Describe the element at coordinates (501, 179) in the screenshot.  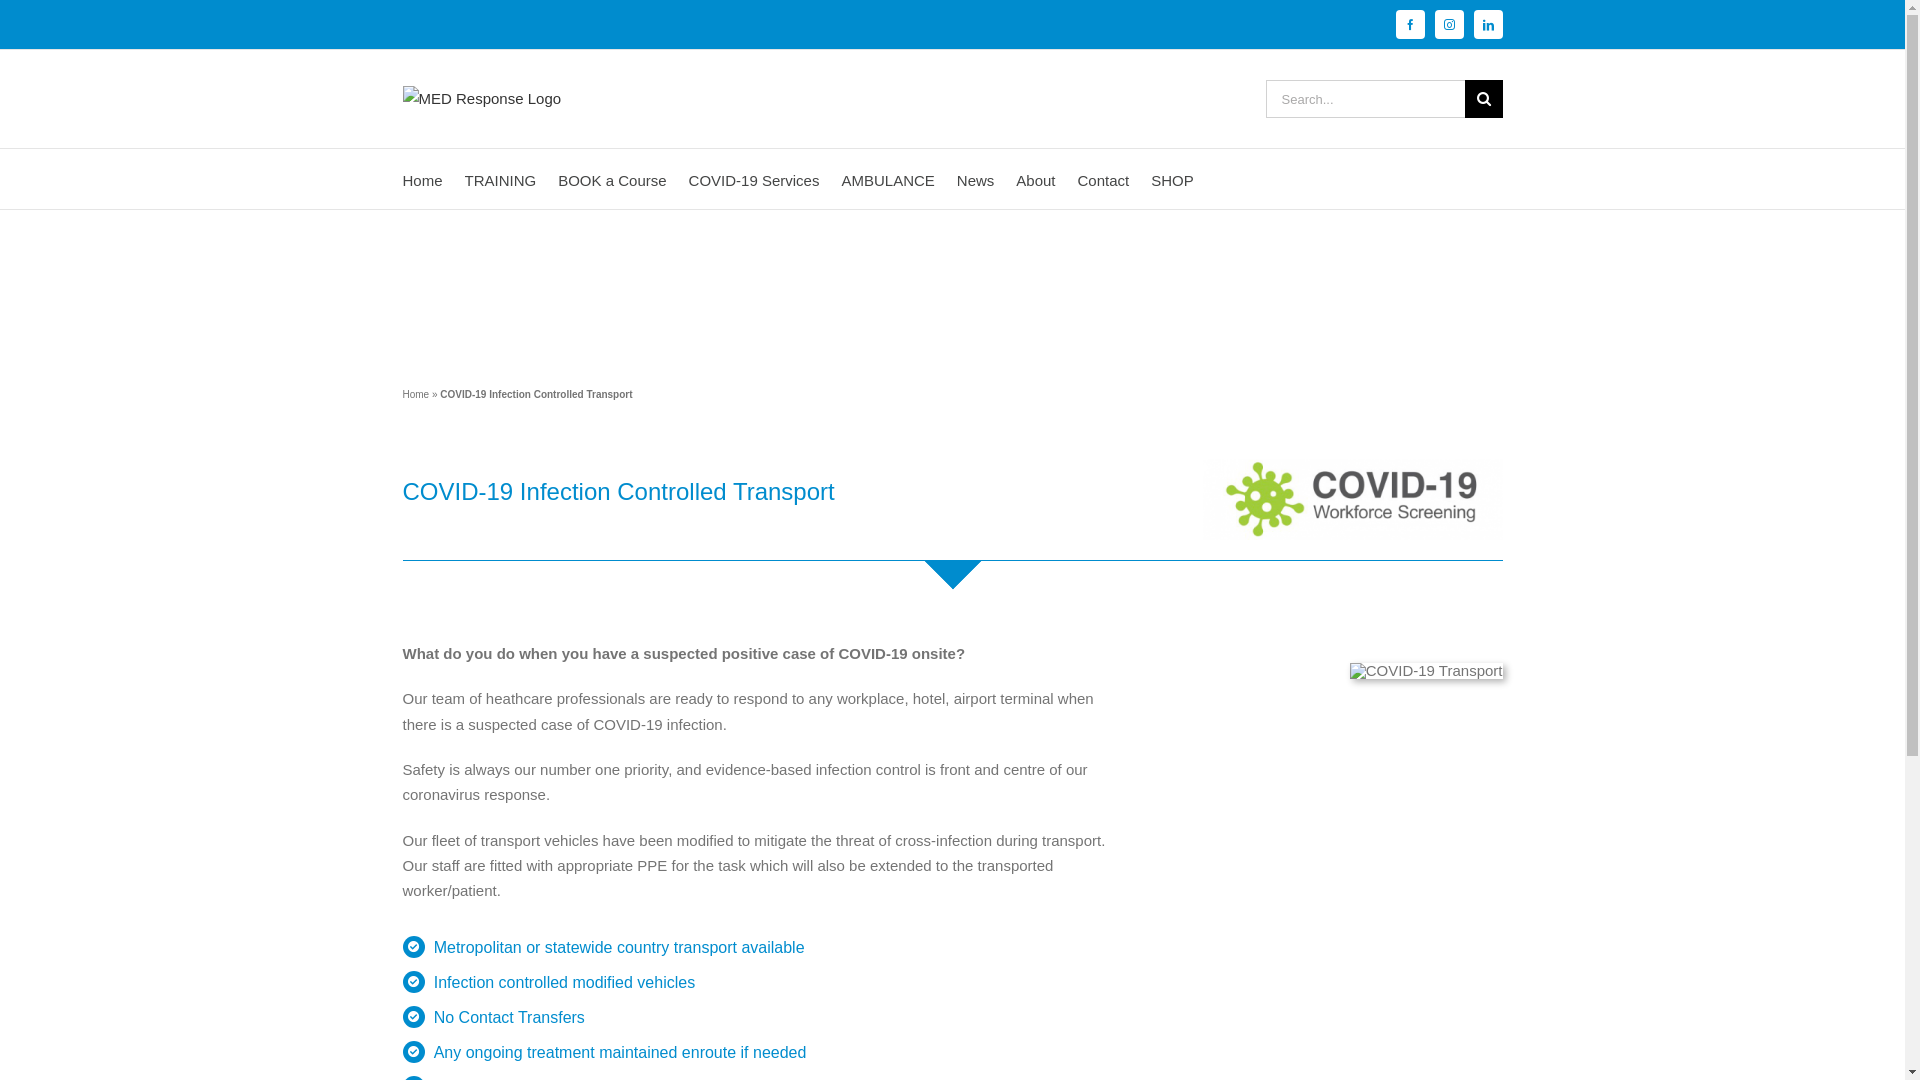
I see `TRAINING` at that location.